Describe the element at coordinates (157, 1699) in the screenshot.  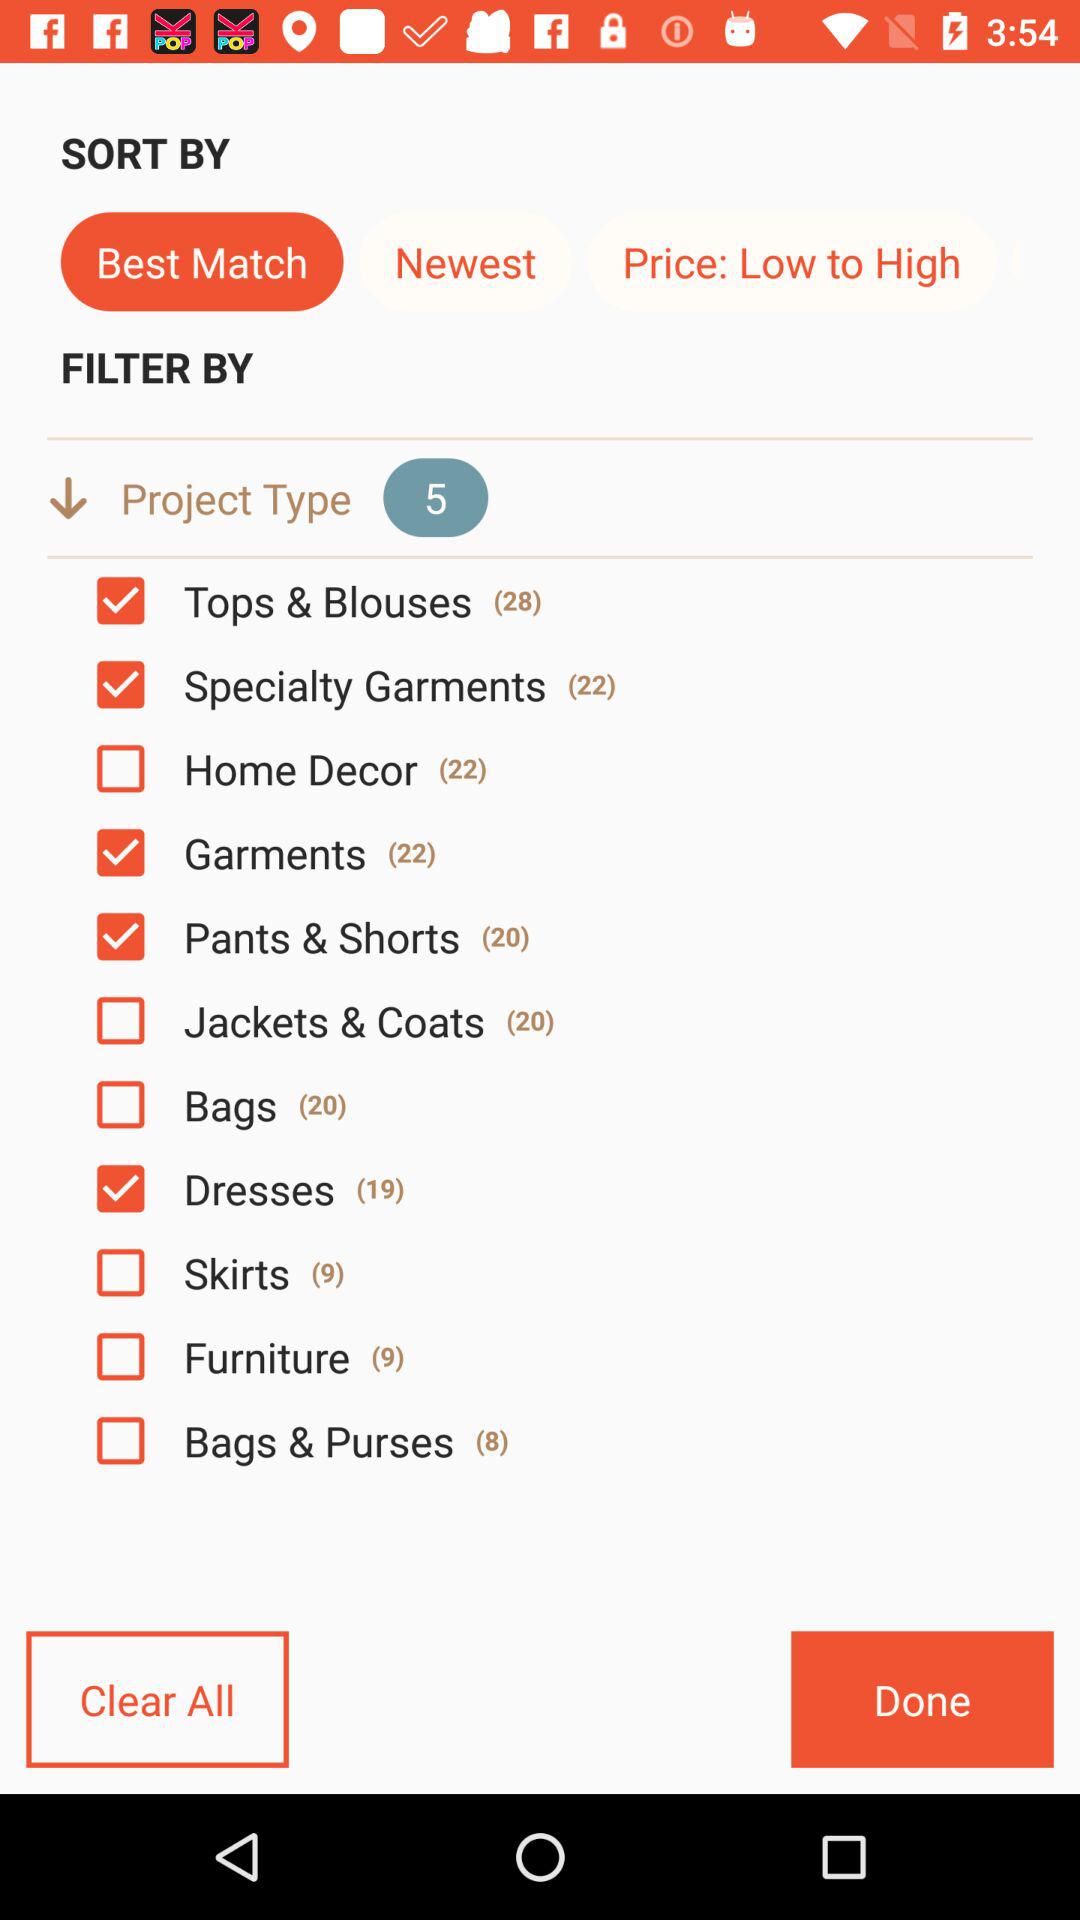
I see `click on the clear all button` at that location.